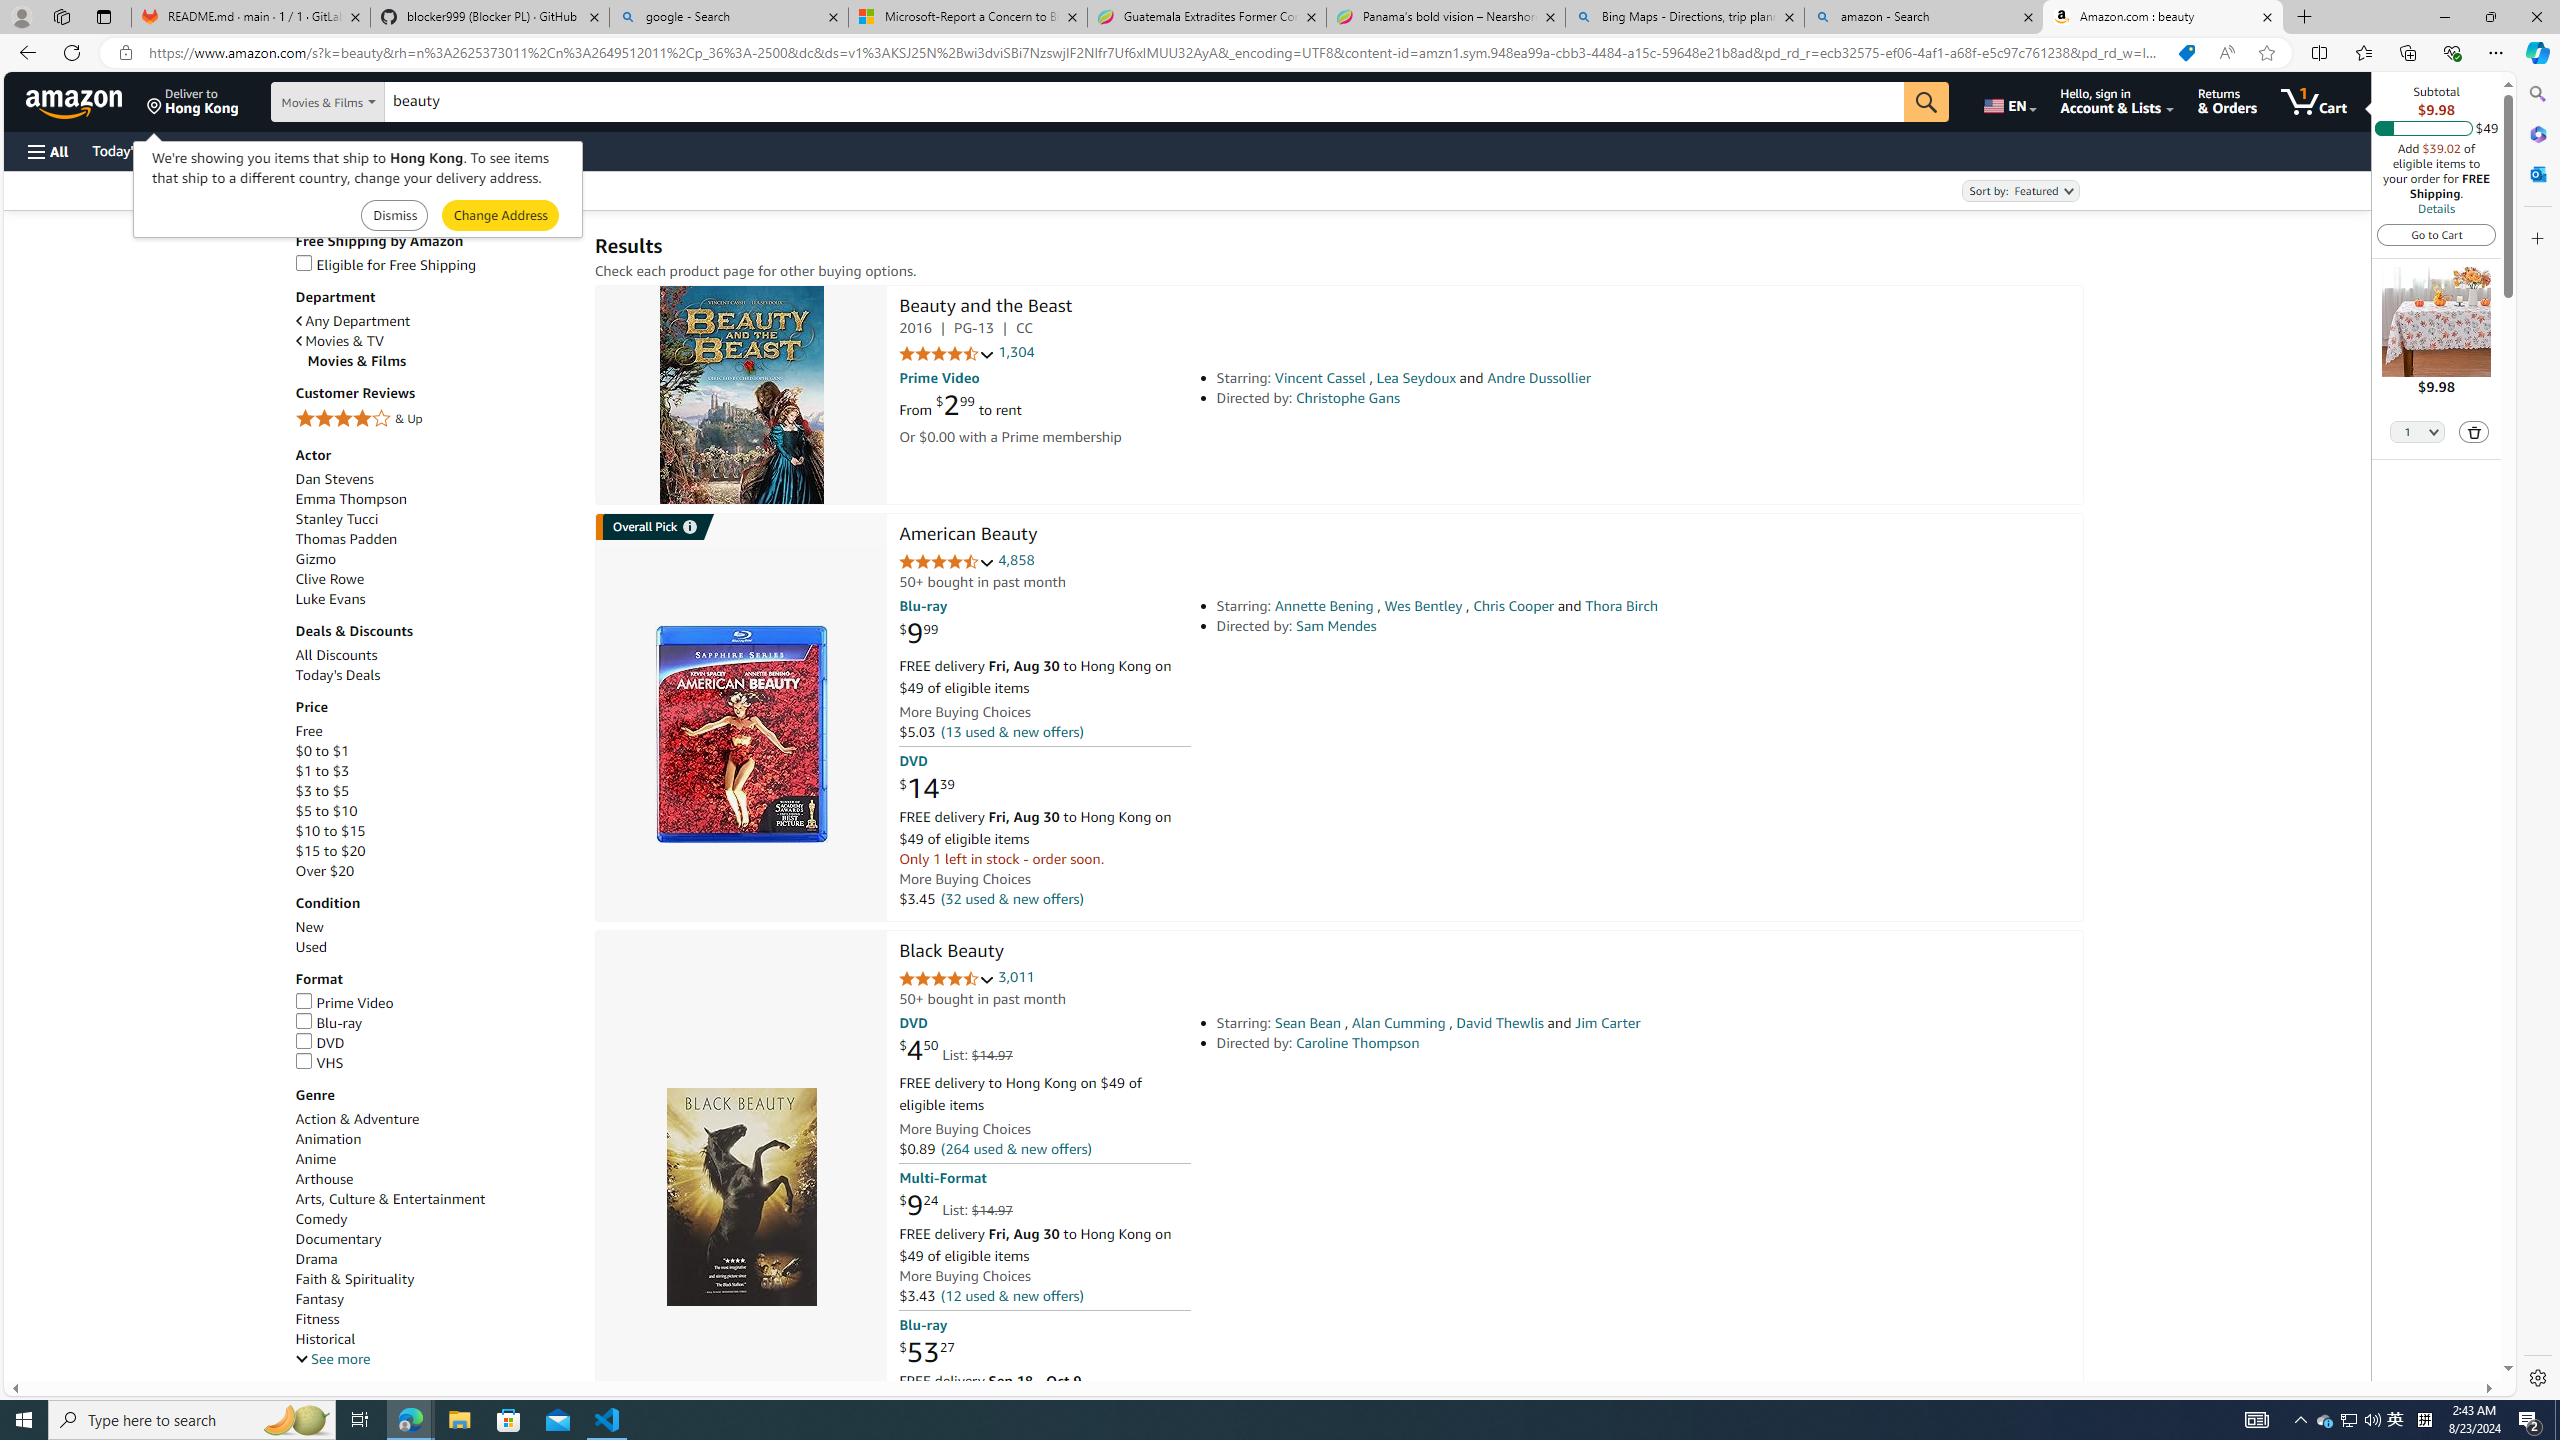 This screenshot has height=1440, width=2560. What do you see at coordinates (435, 654) in the screenshot?
I see `All Discounts` at bounding box center [435, 654].